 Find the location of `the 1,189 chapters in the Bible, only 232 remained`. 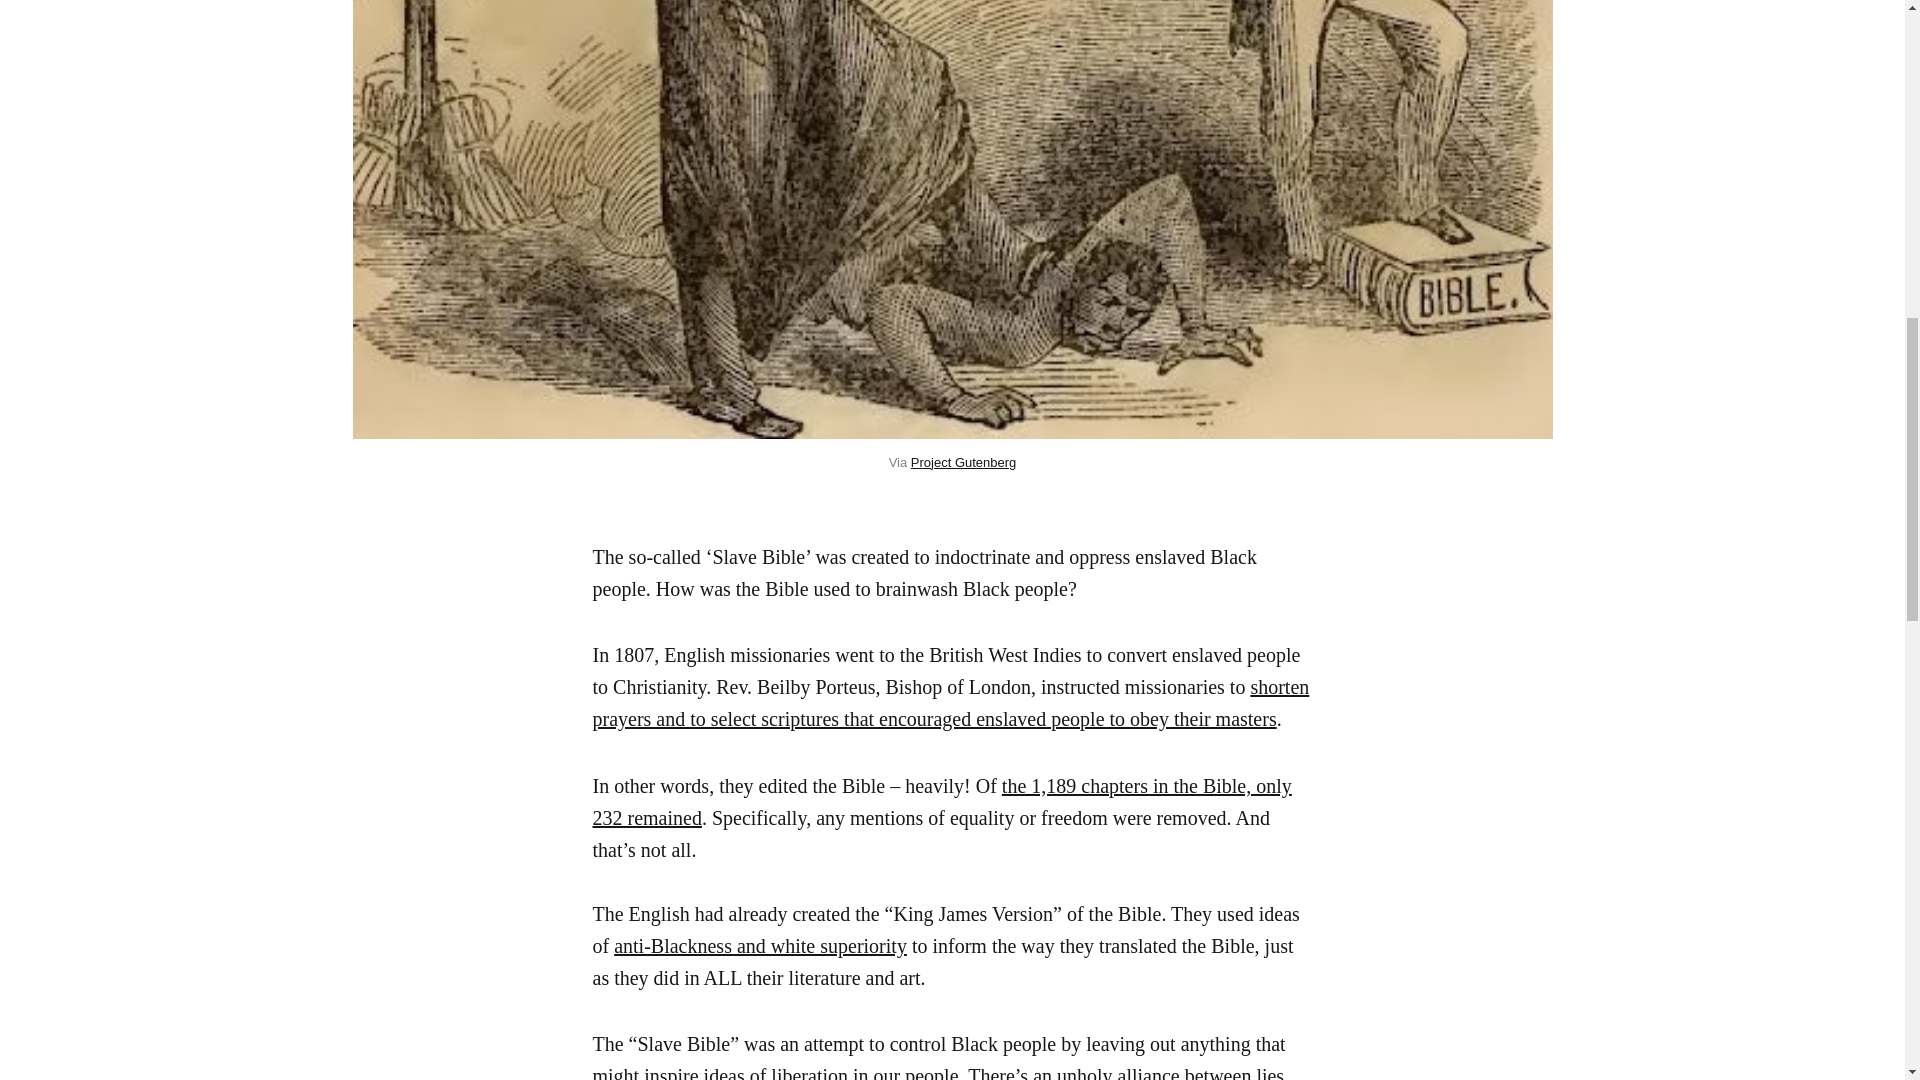

the 1,189 chapters in the Bible, only 232 remained is located at coordinates (940, 802).